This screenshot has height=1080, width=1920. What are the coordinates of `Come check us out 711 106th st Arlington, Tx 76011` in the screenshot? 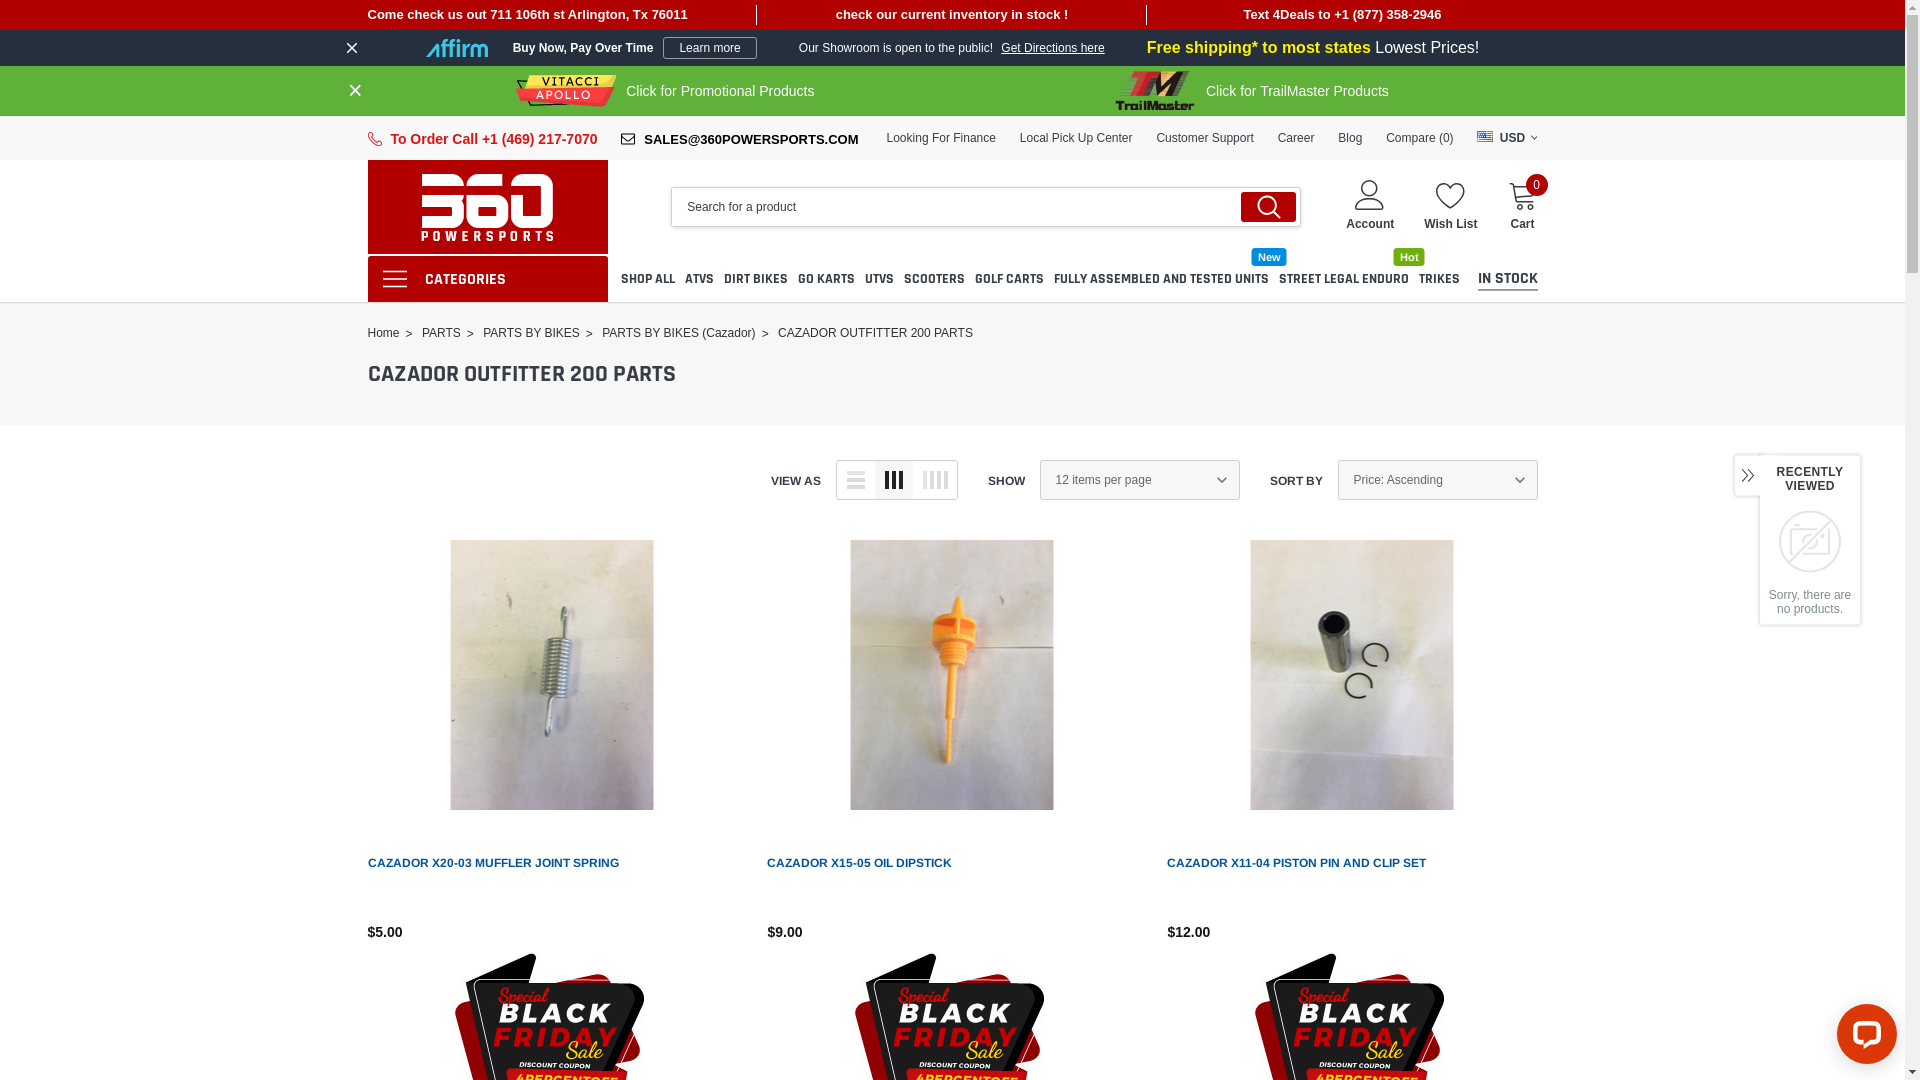 It's located at (563, 15).